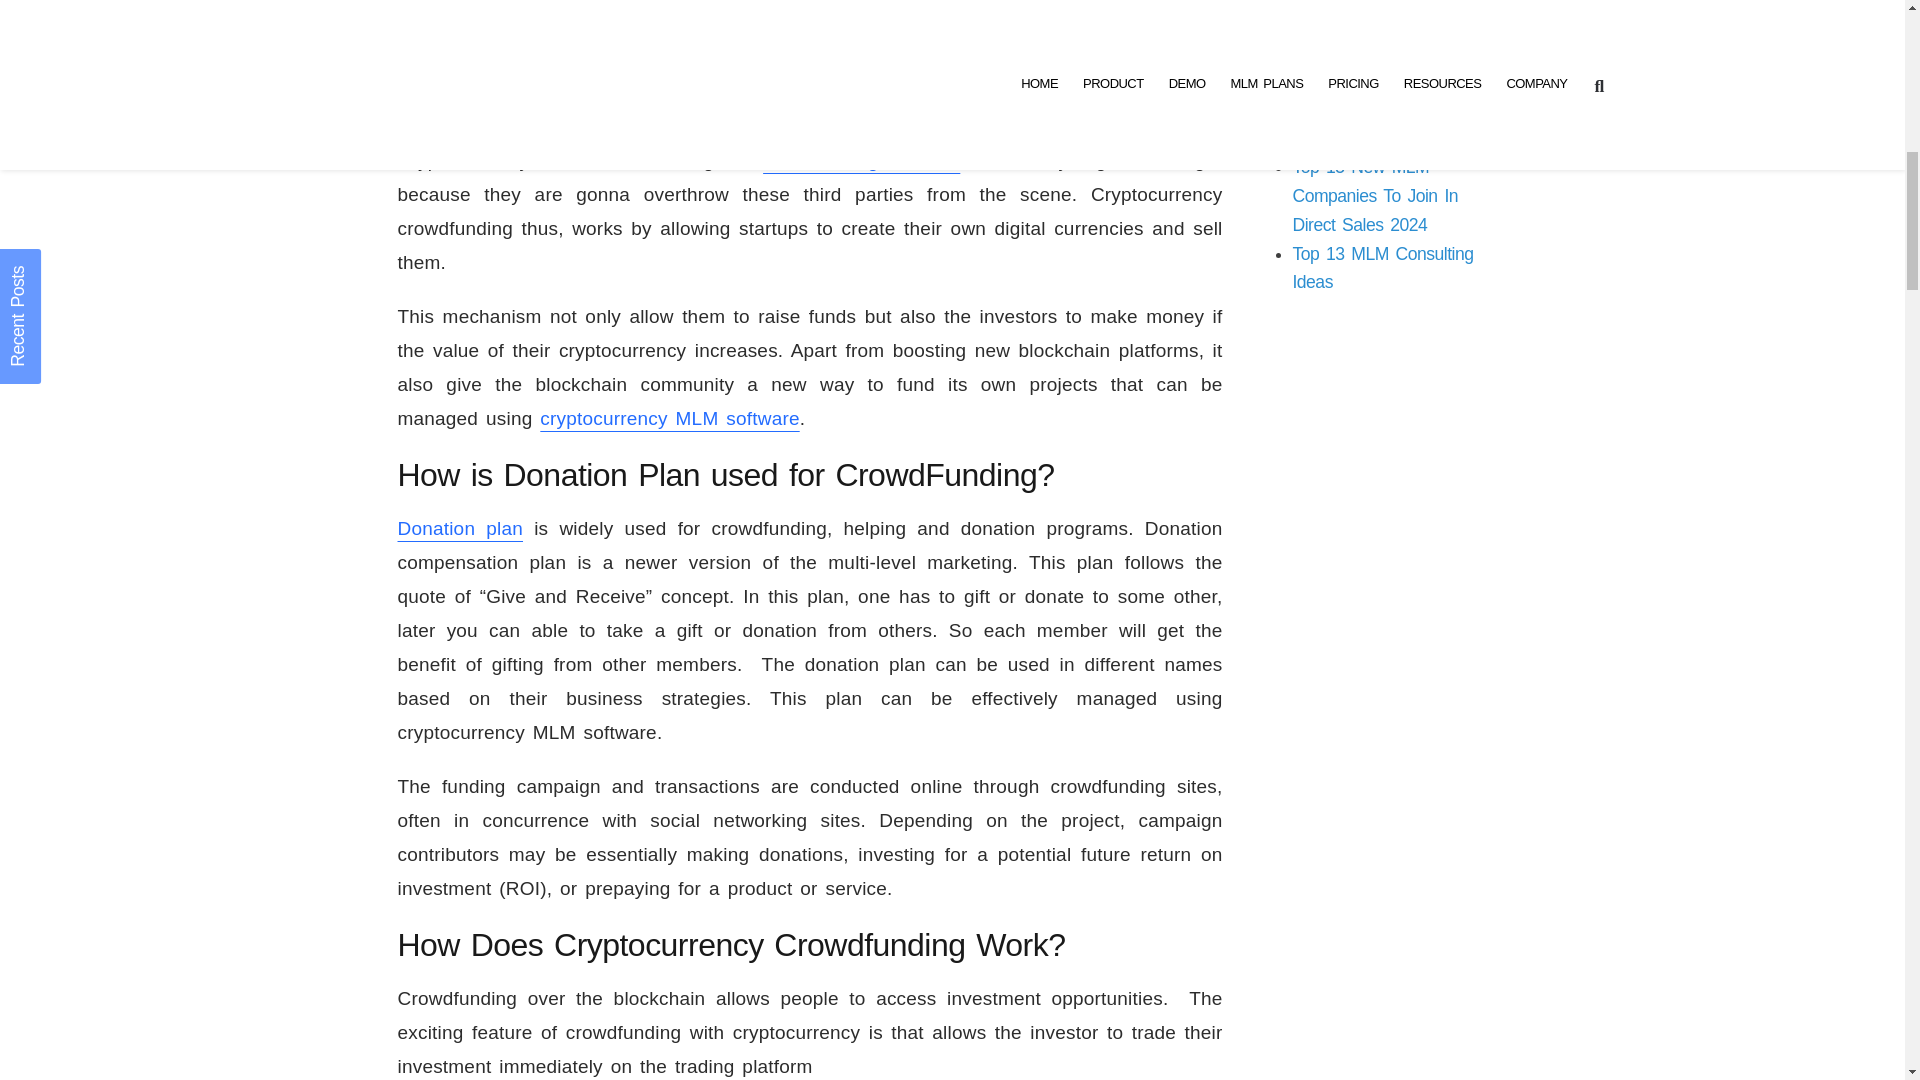  I want to click on Donation plan, so click(460, 528).